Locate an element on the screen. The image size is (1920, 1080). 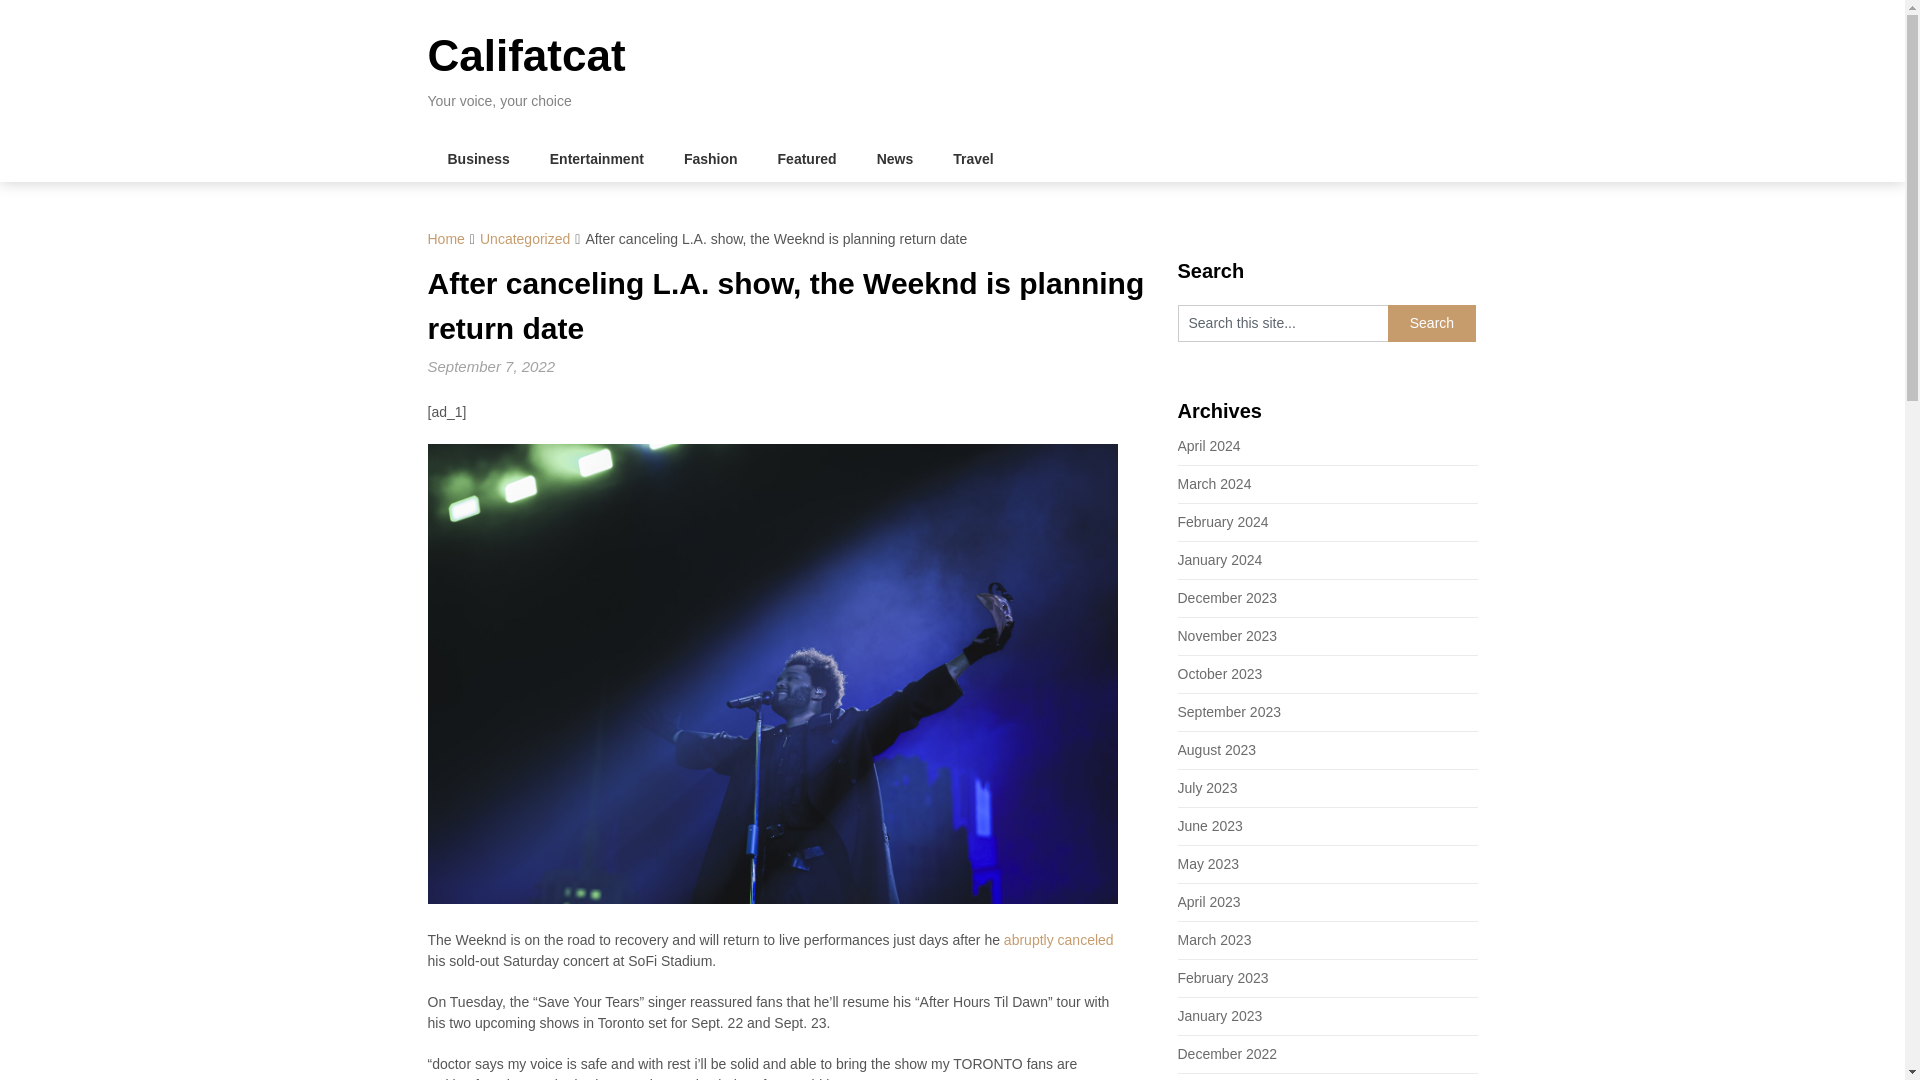
April 2023 is located at coordinates (1209, 902).